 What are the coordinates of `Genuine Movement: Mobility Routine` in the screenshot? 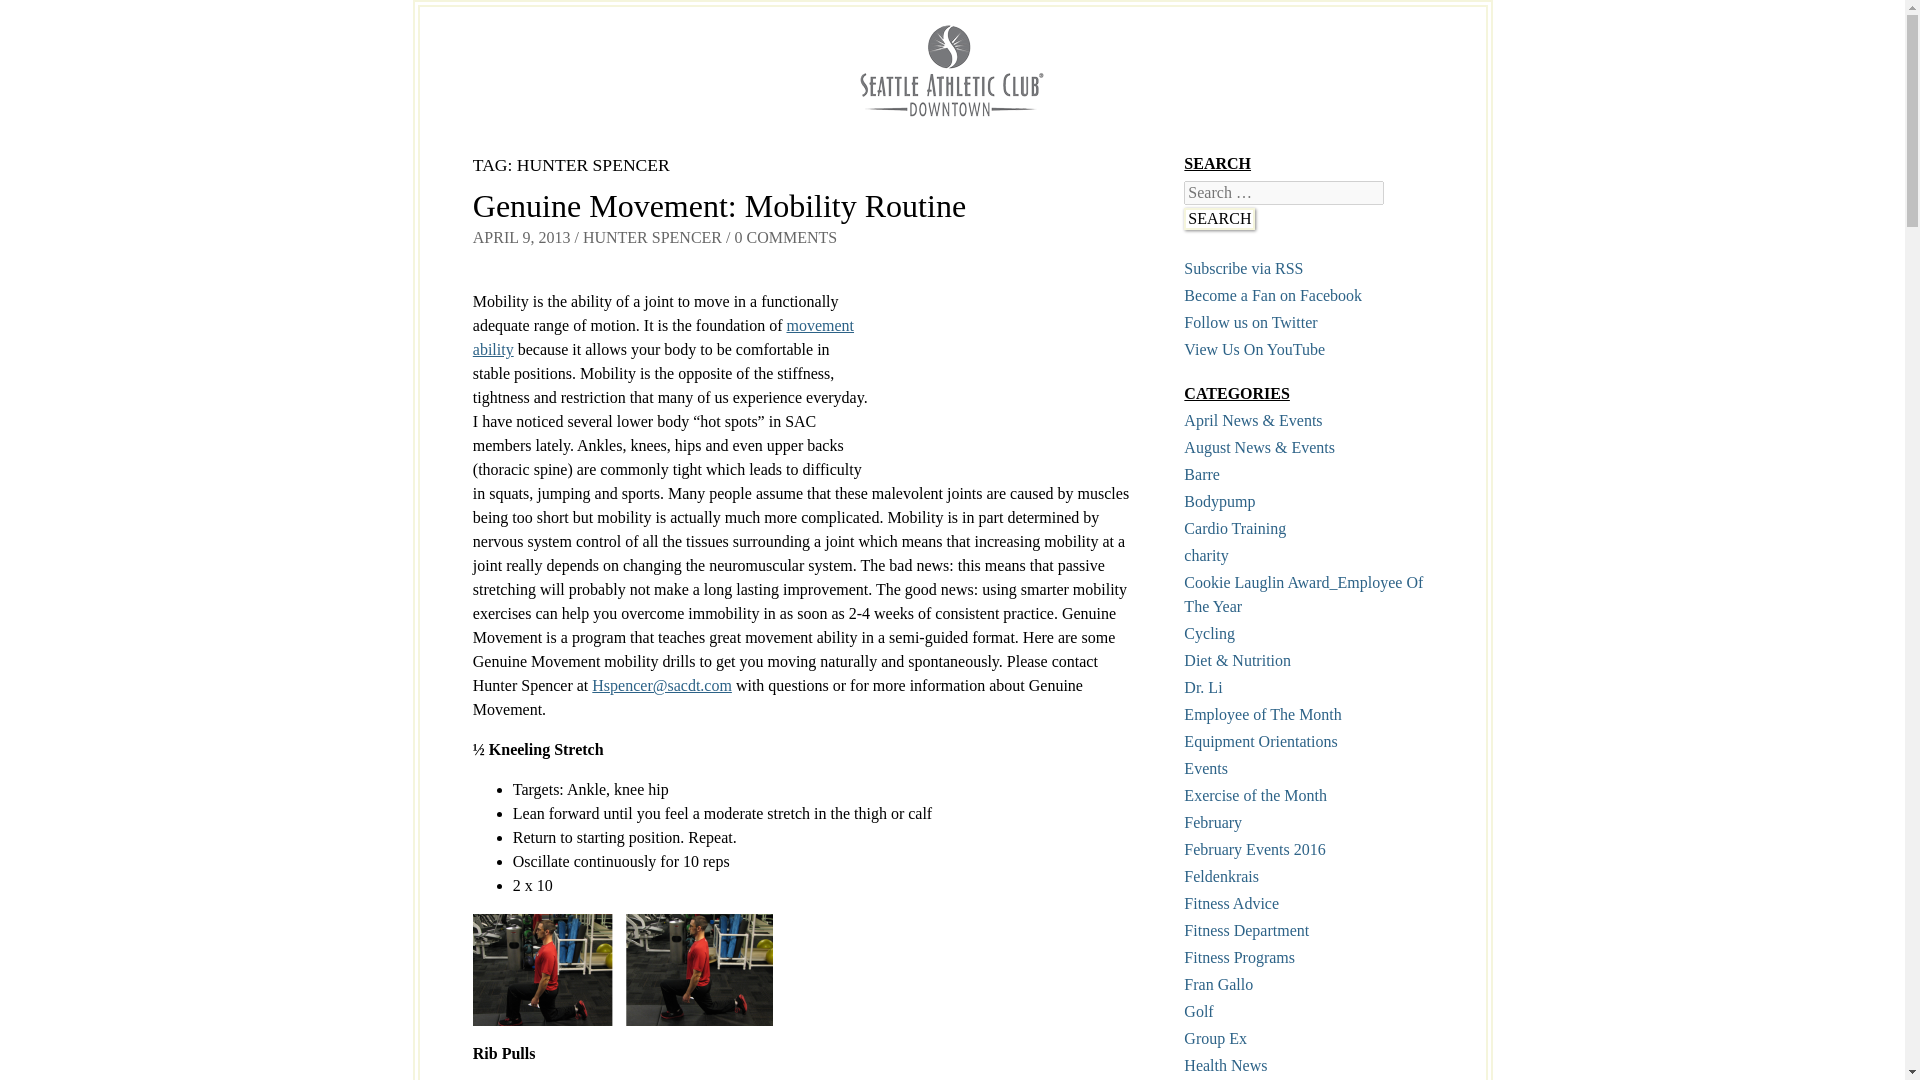 It's located at (718, 205).